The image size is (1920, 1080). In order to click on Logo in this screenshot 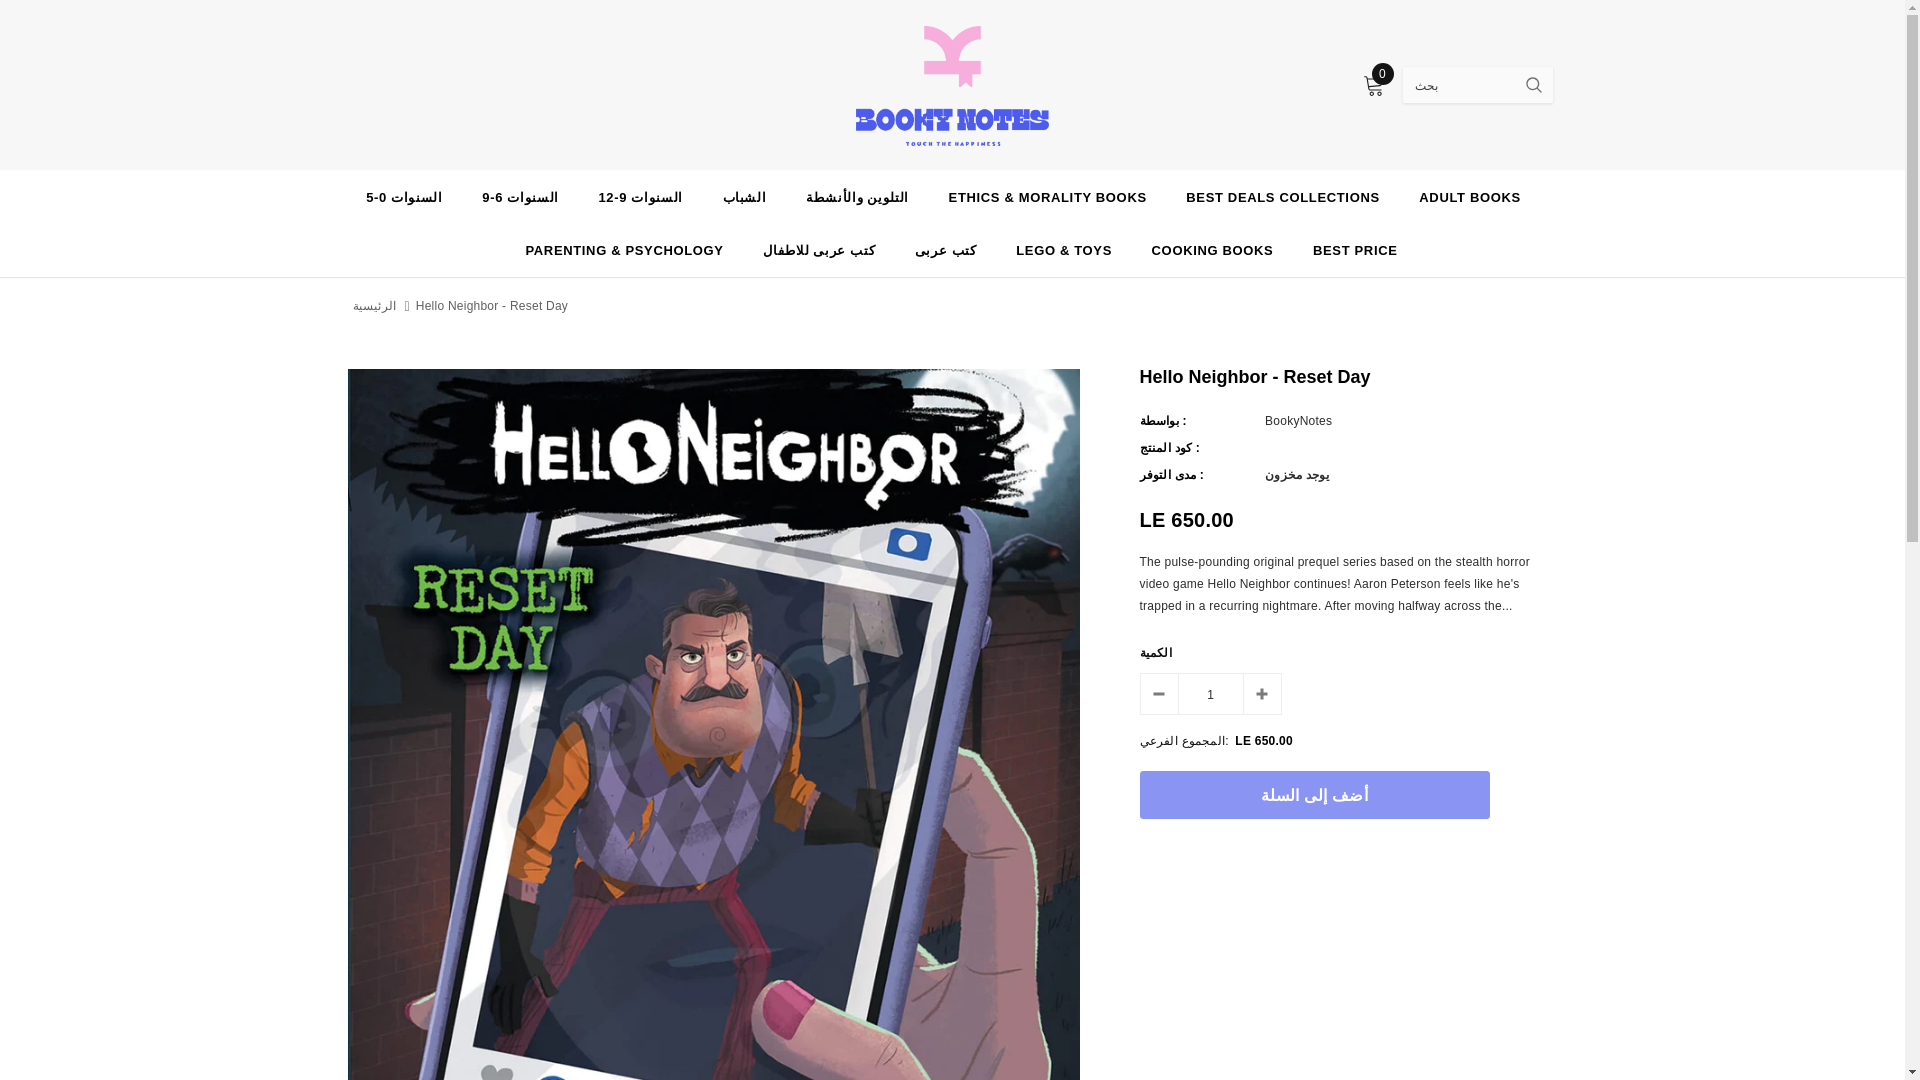, I will do `click(952, 84)`.